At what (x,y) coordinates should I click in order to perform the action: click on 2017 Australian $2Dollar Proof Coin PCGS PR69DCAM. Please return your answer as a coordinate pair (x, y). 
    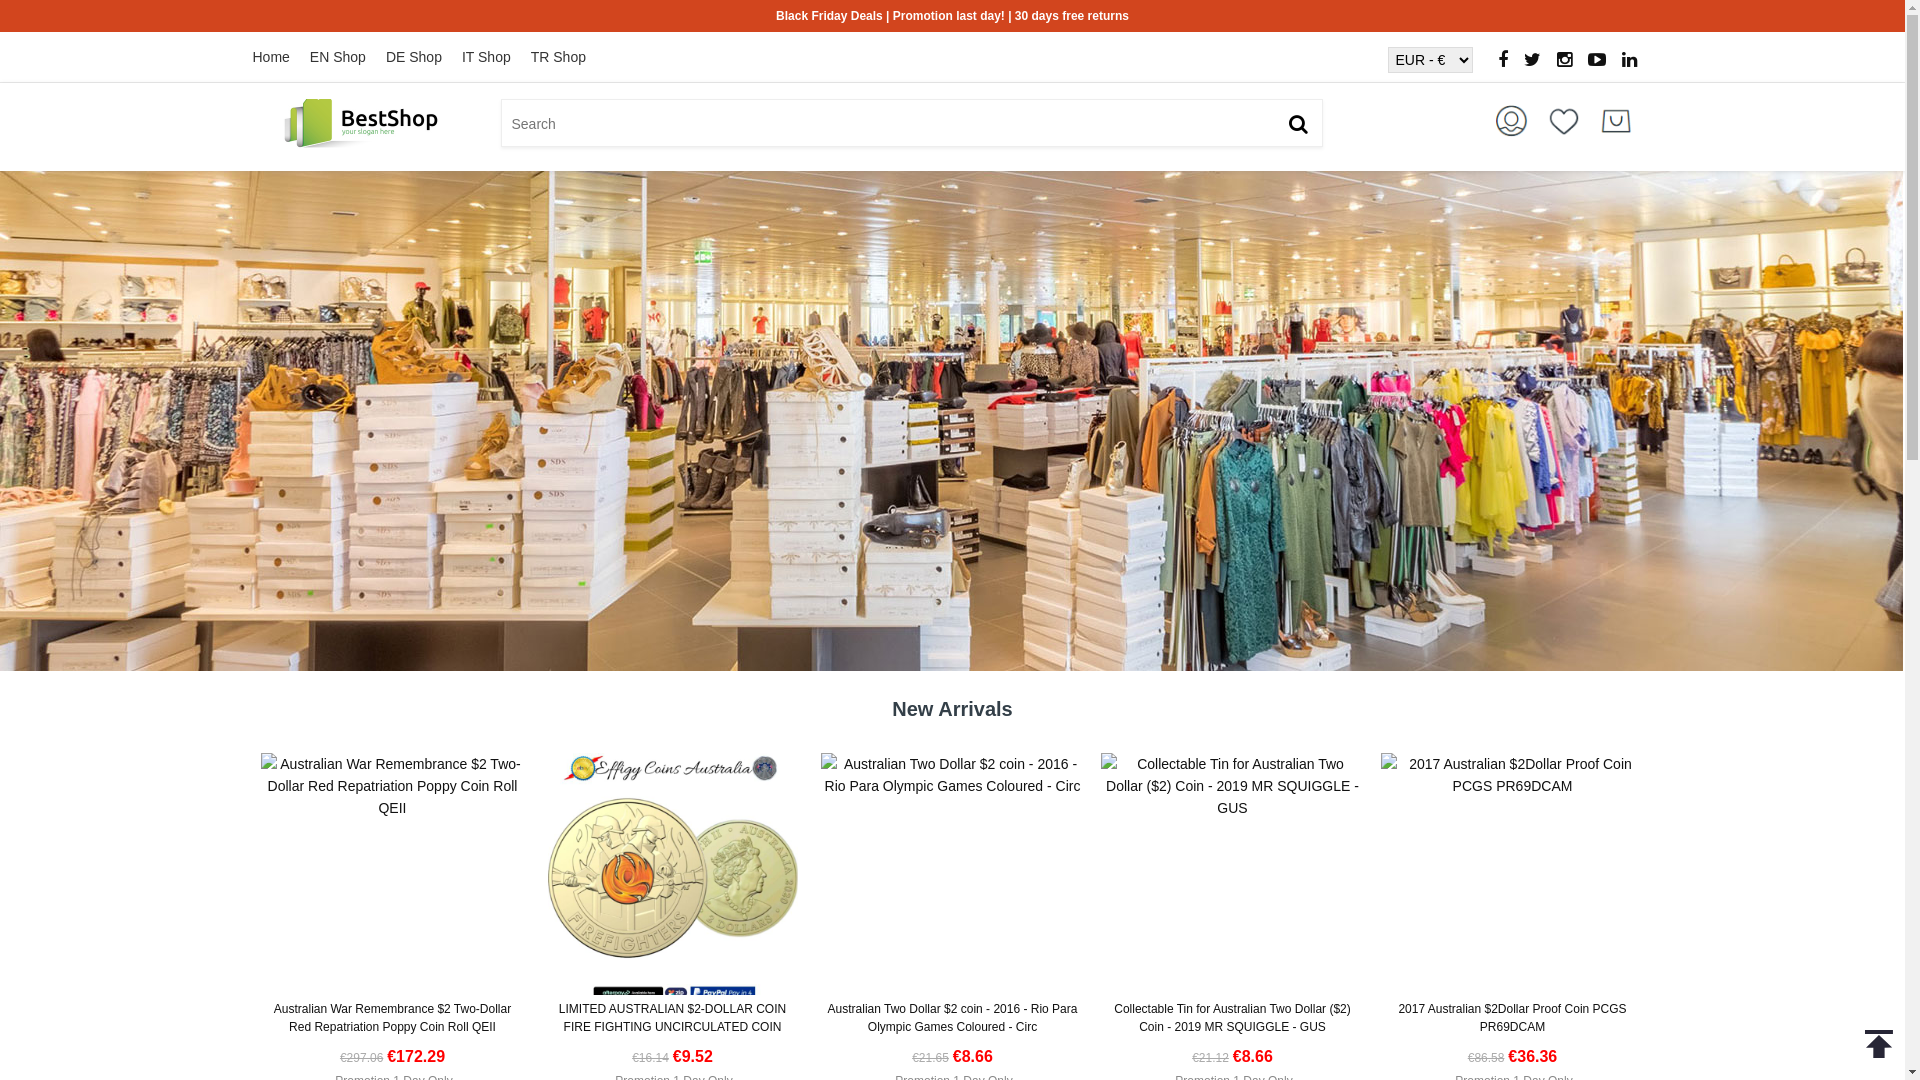
    Looking at the image, I should click on (1512, 1018).